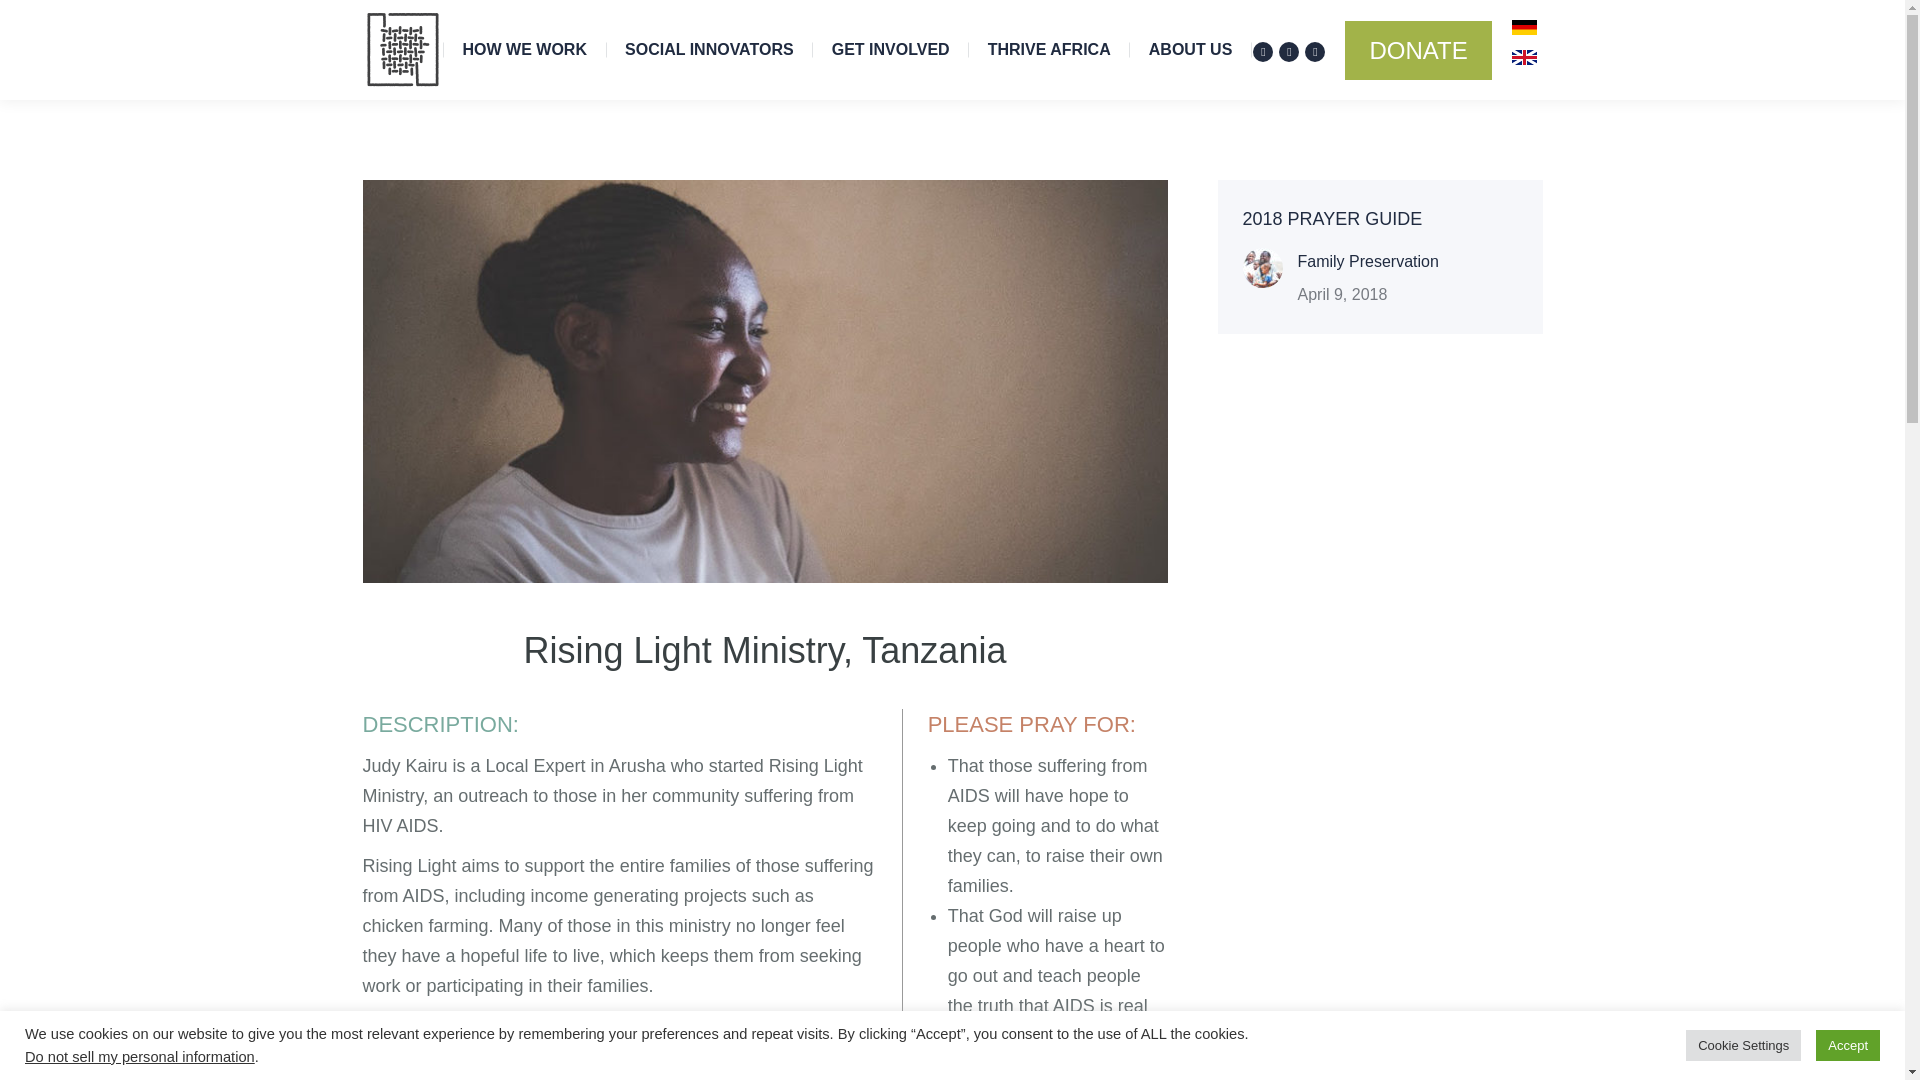 The width and height of the screenshot is (1920, 1080). What do you see at coordinates (1288, 52) in the screenshot?
I see `Instagram page opens in new window` at bounding box center [1288, 52].